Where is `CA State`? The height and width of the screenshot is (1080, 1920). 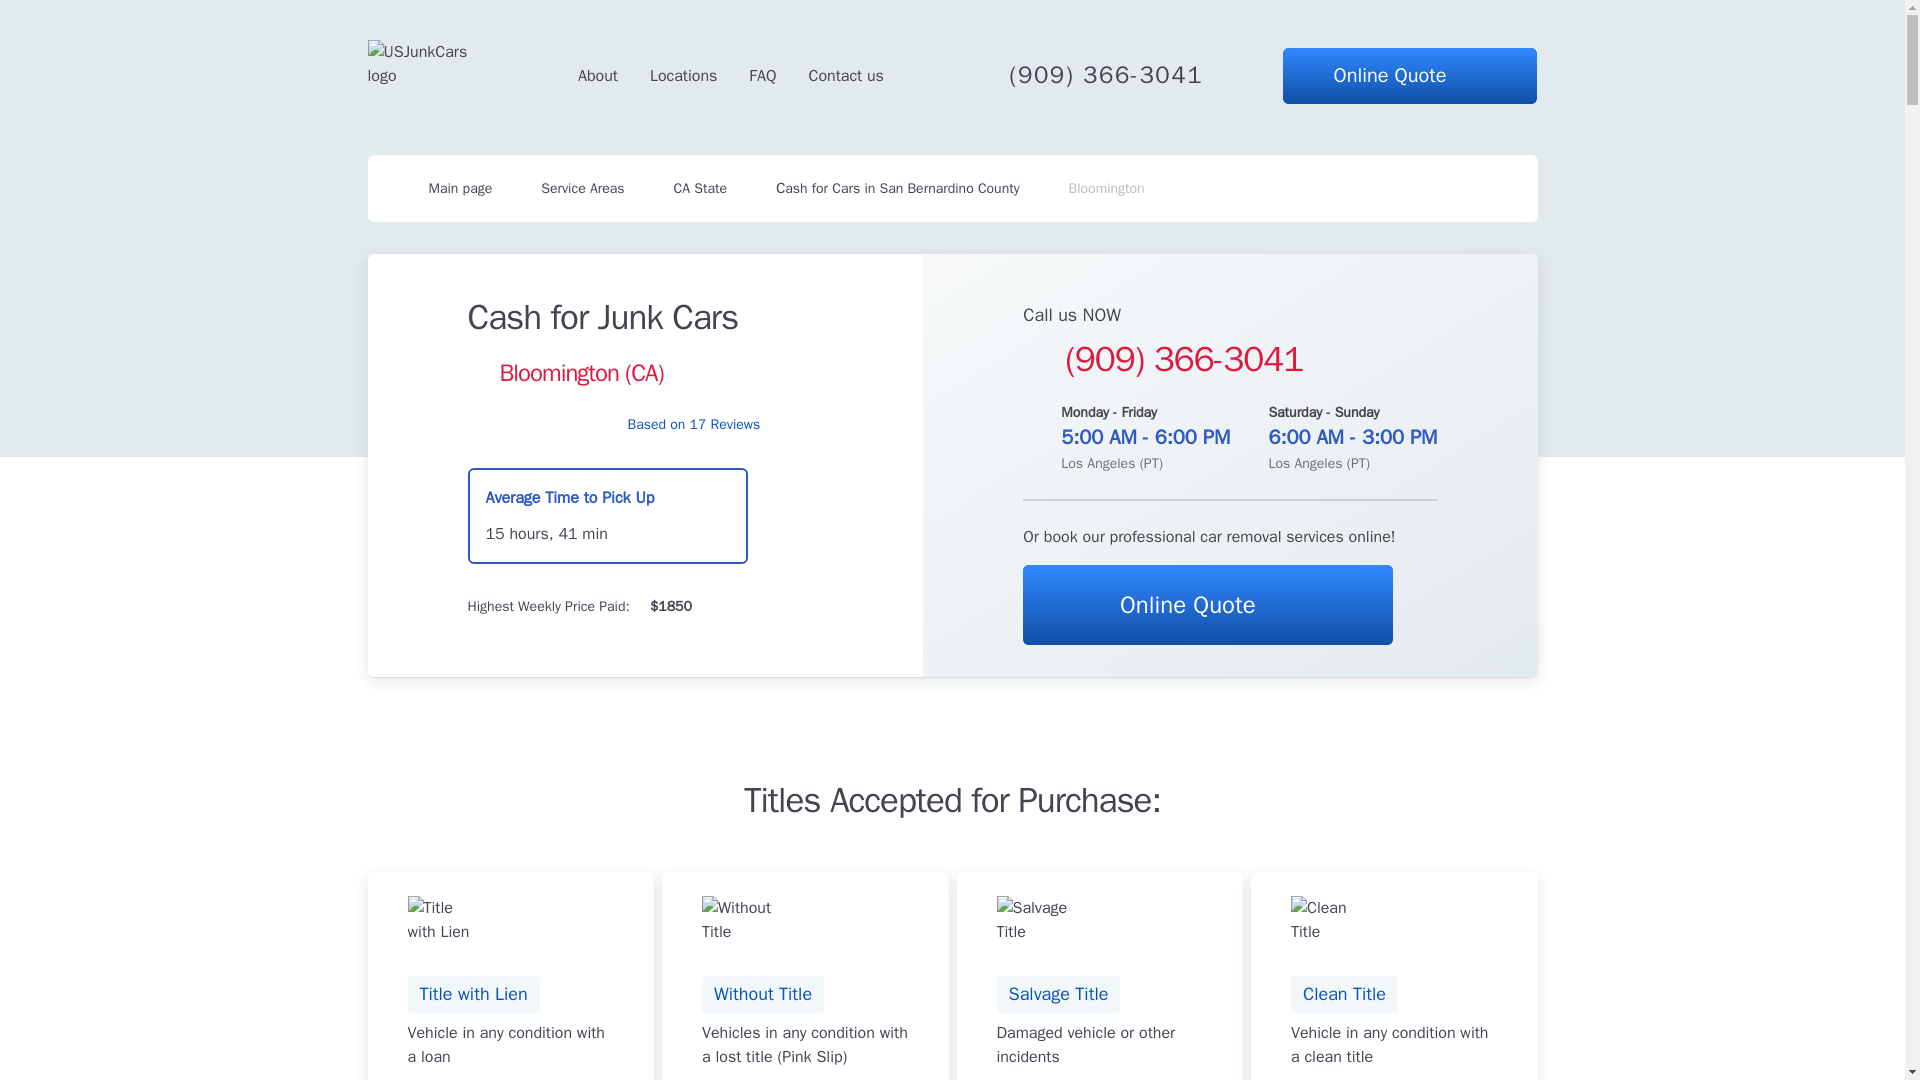 CA State is located at coordinates (700, 188).